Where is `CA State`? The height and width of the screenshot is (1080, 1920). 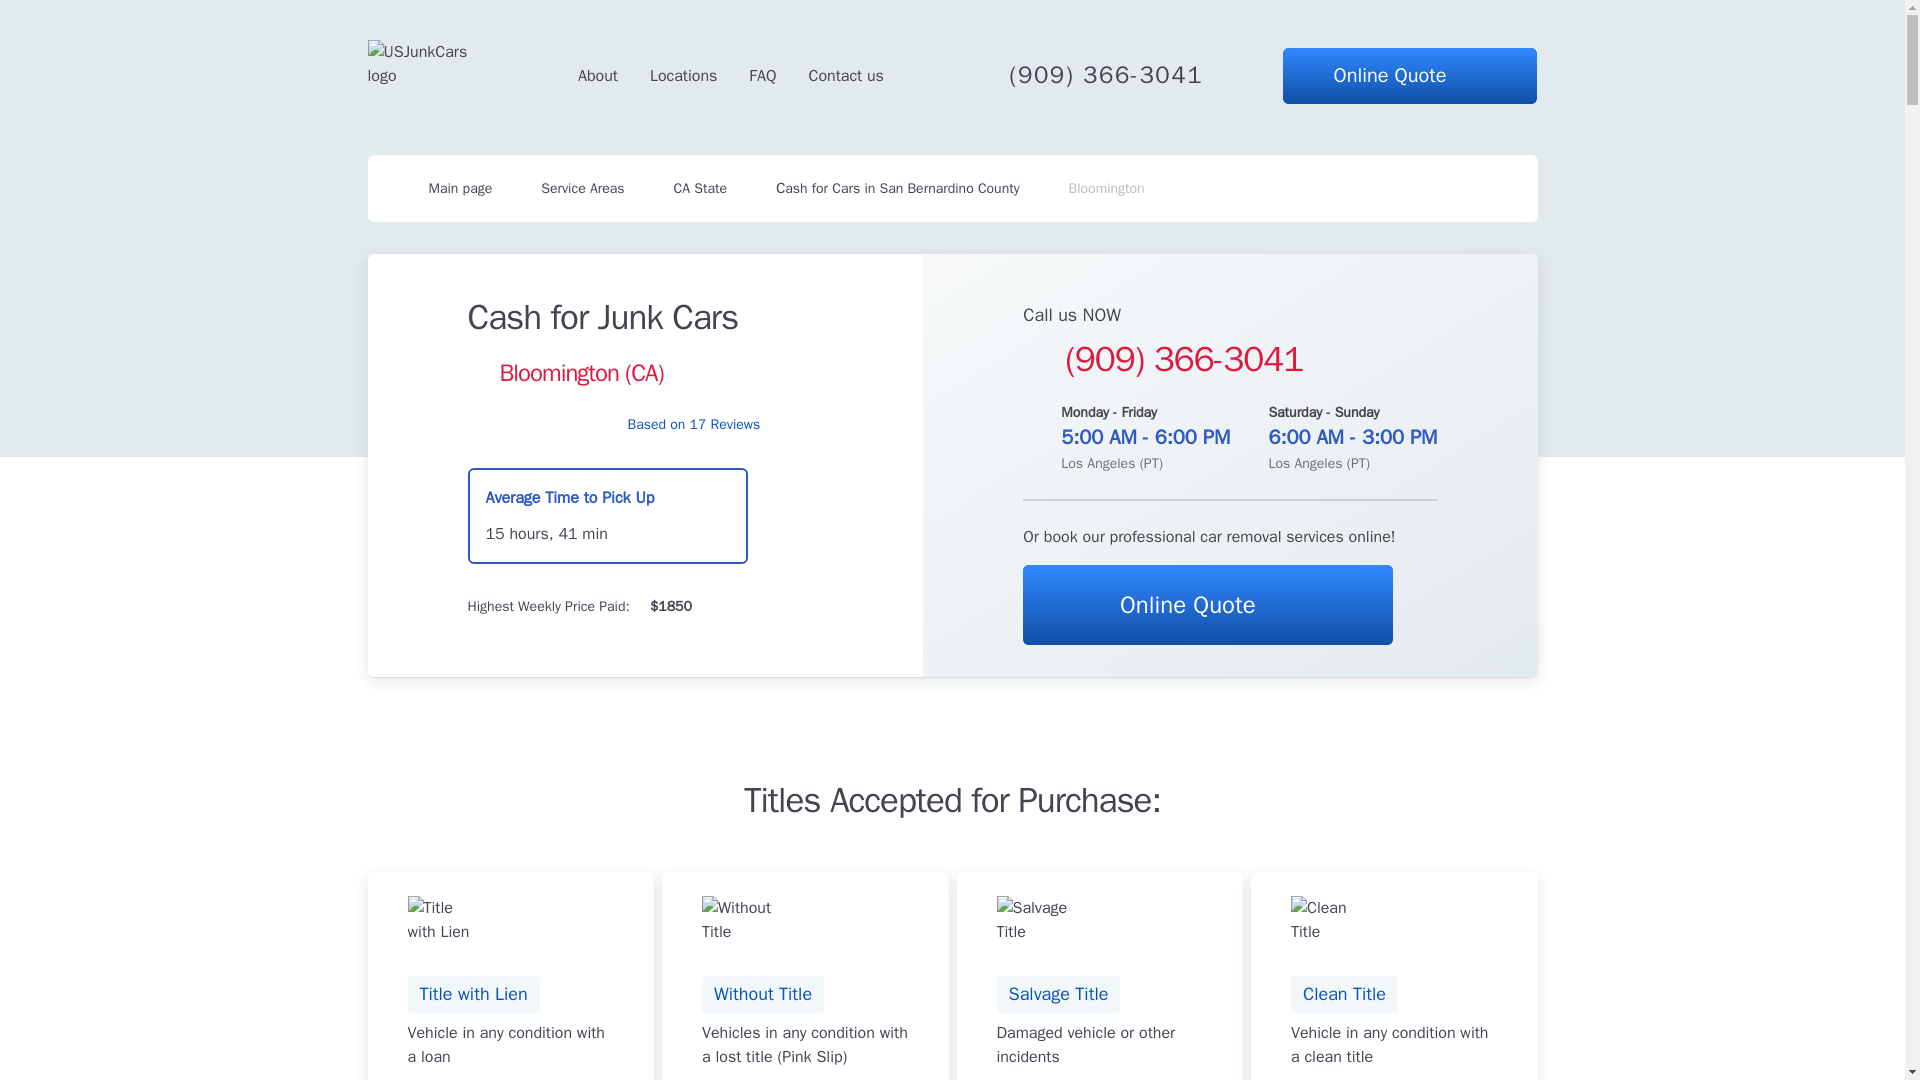 CA State is located at coordinates (700, 188).